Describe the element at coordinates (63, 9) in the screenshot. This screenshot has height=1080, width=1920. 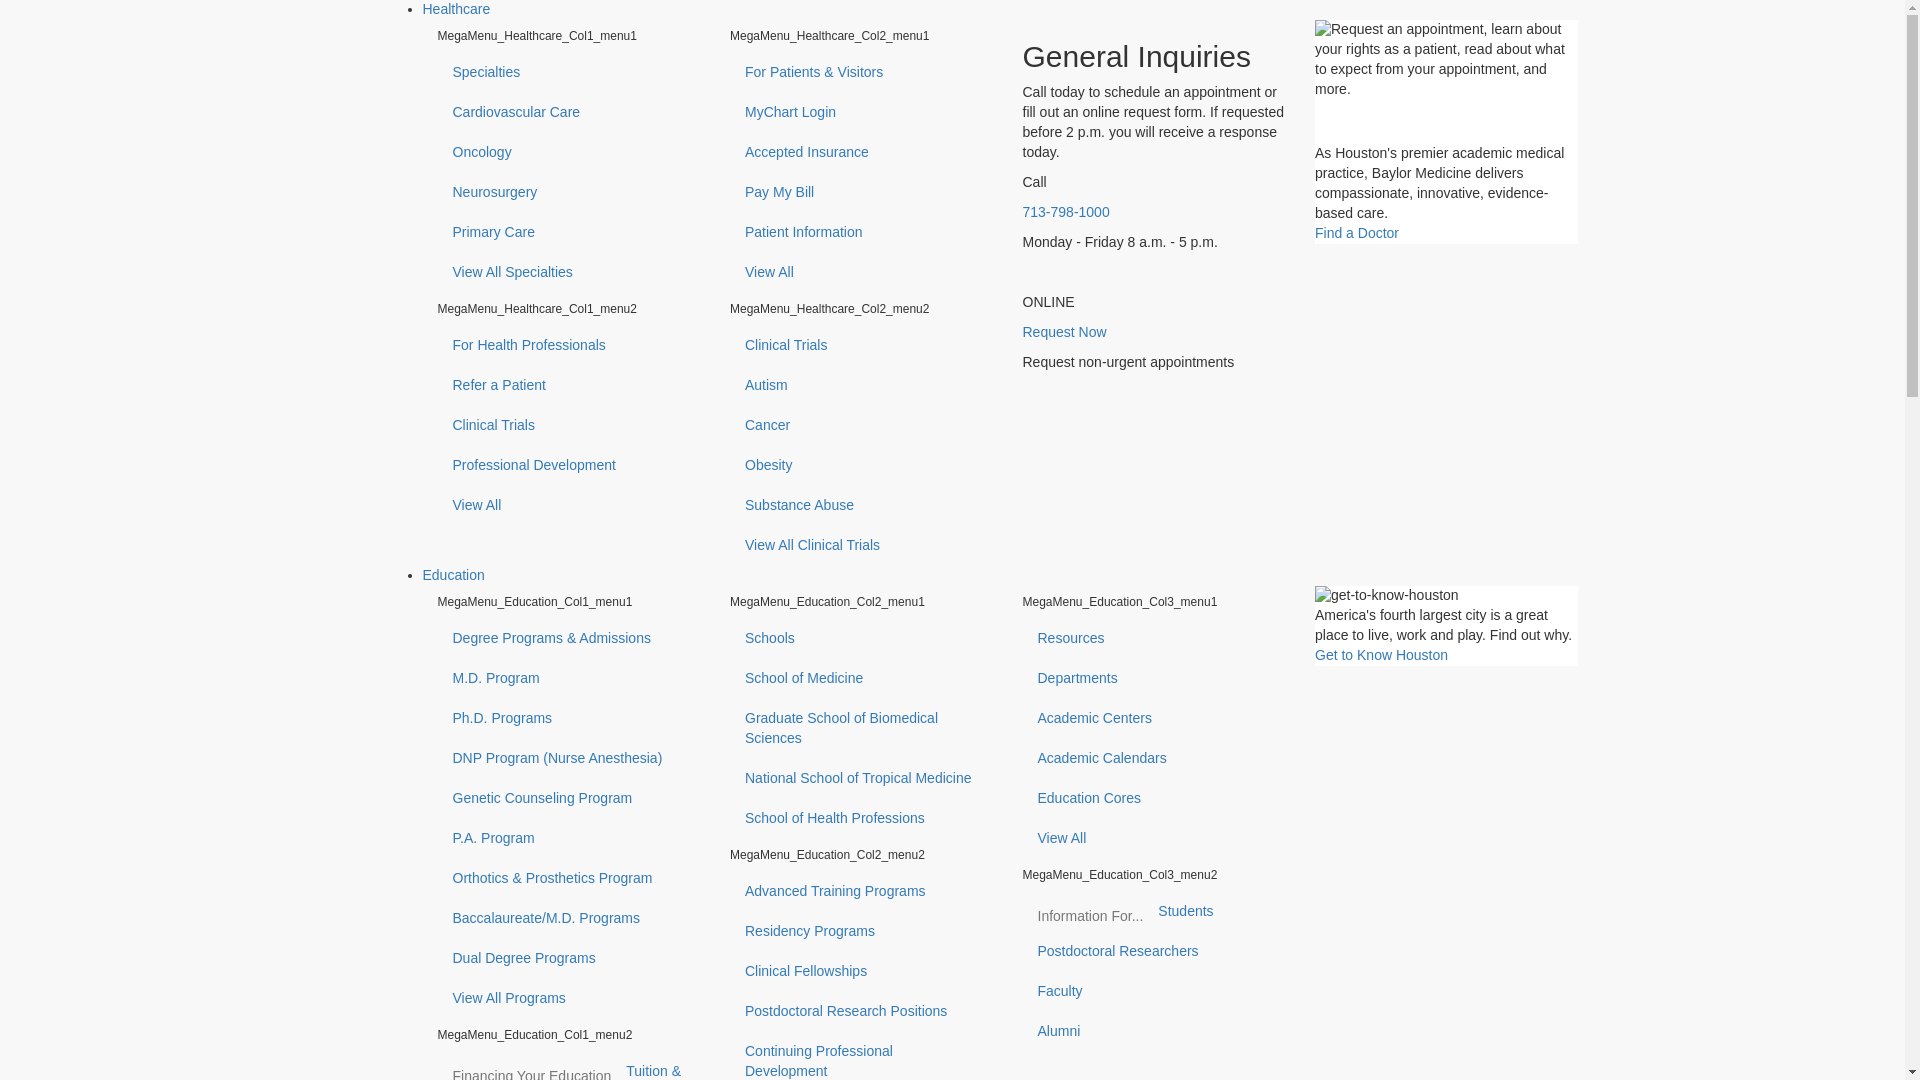
I see `Skip to main content` at that location.